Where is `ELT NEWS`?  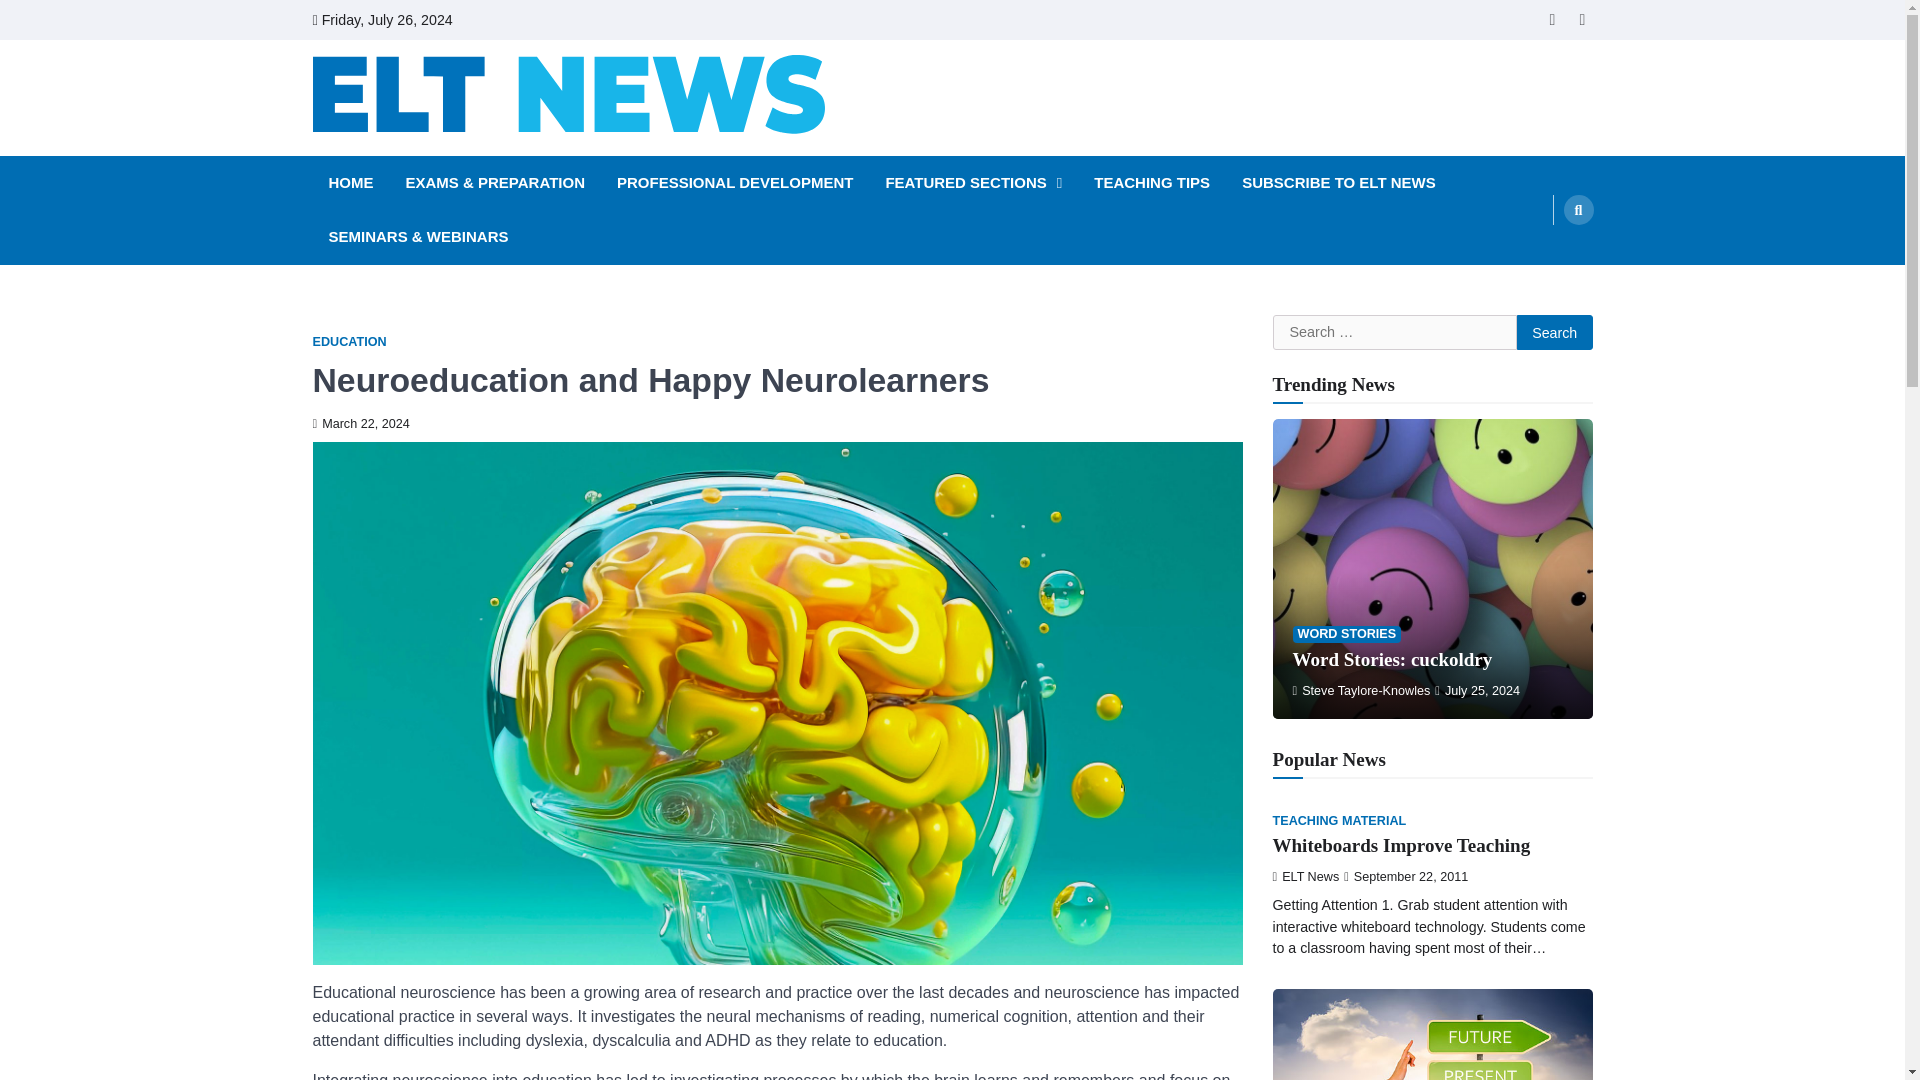 ELT NEWS is located at coordinates (397, 161).